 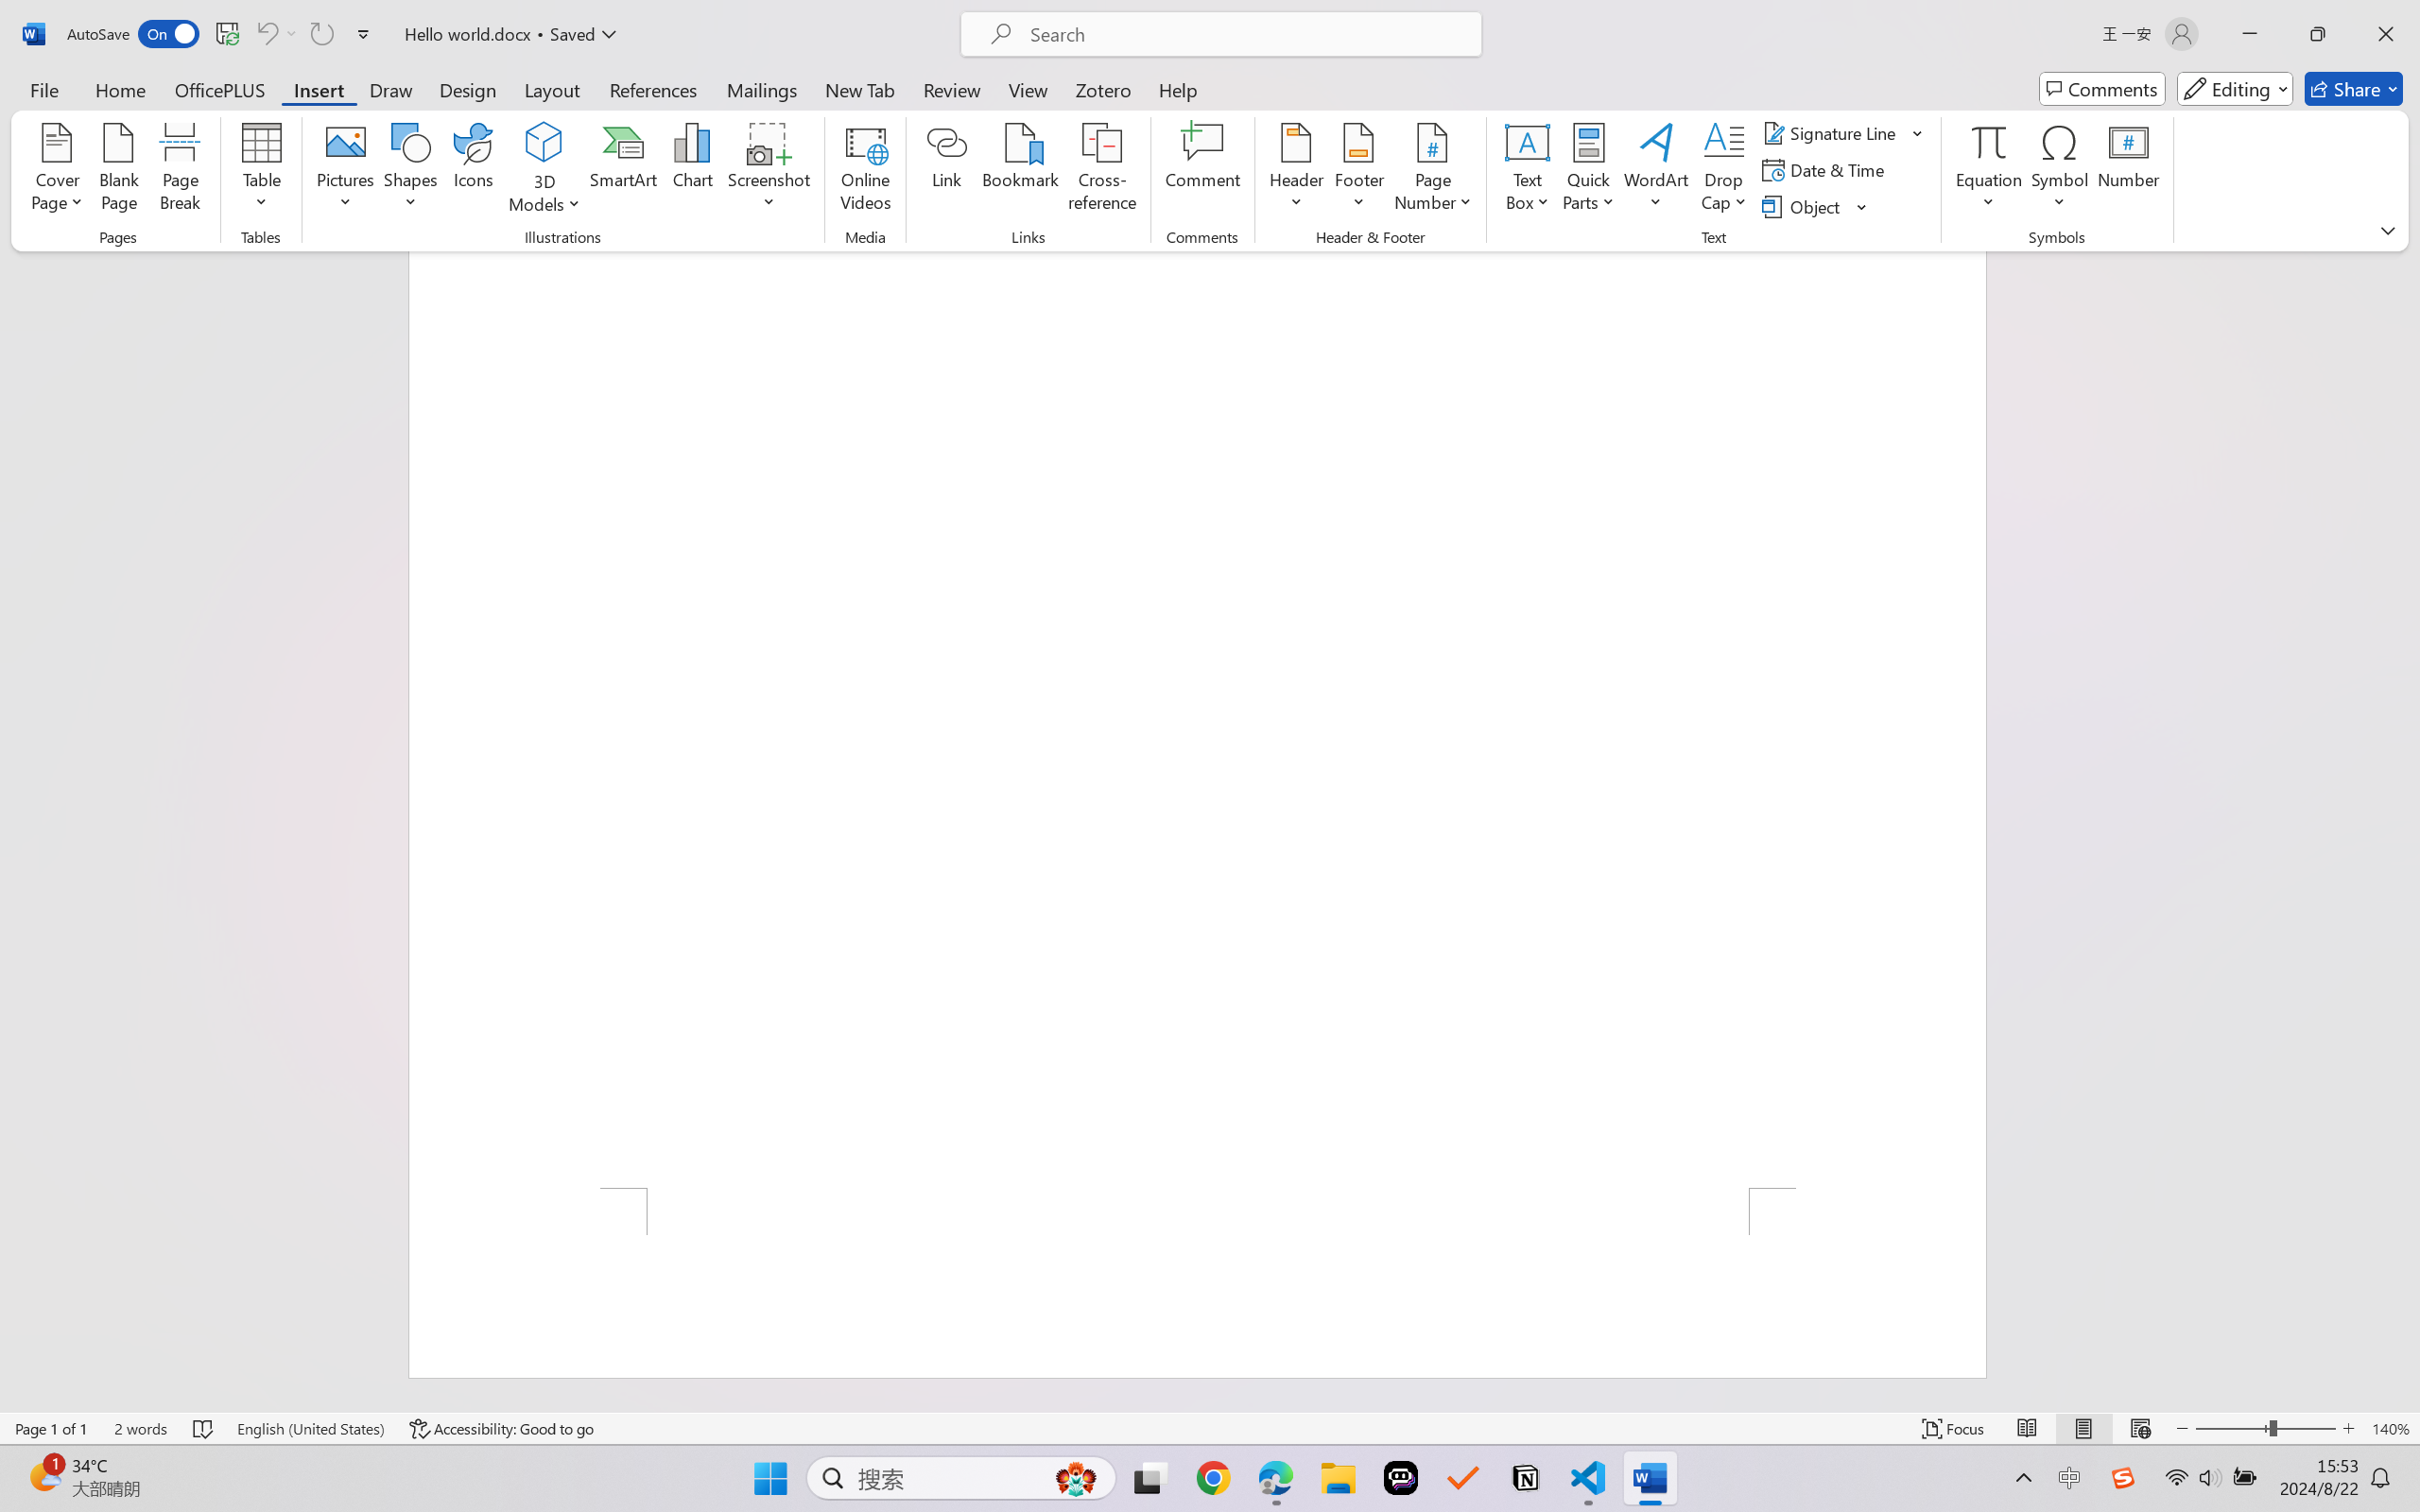 I want to click on Customize Quick Access Toolbar, so click(x=364, y=34).